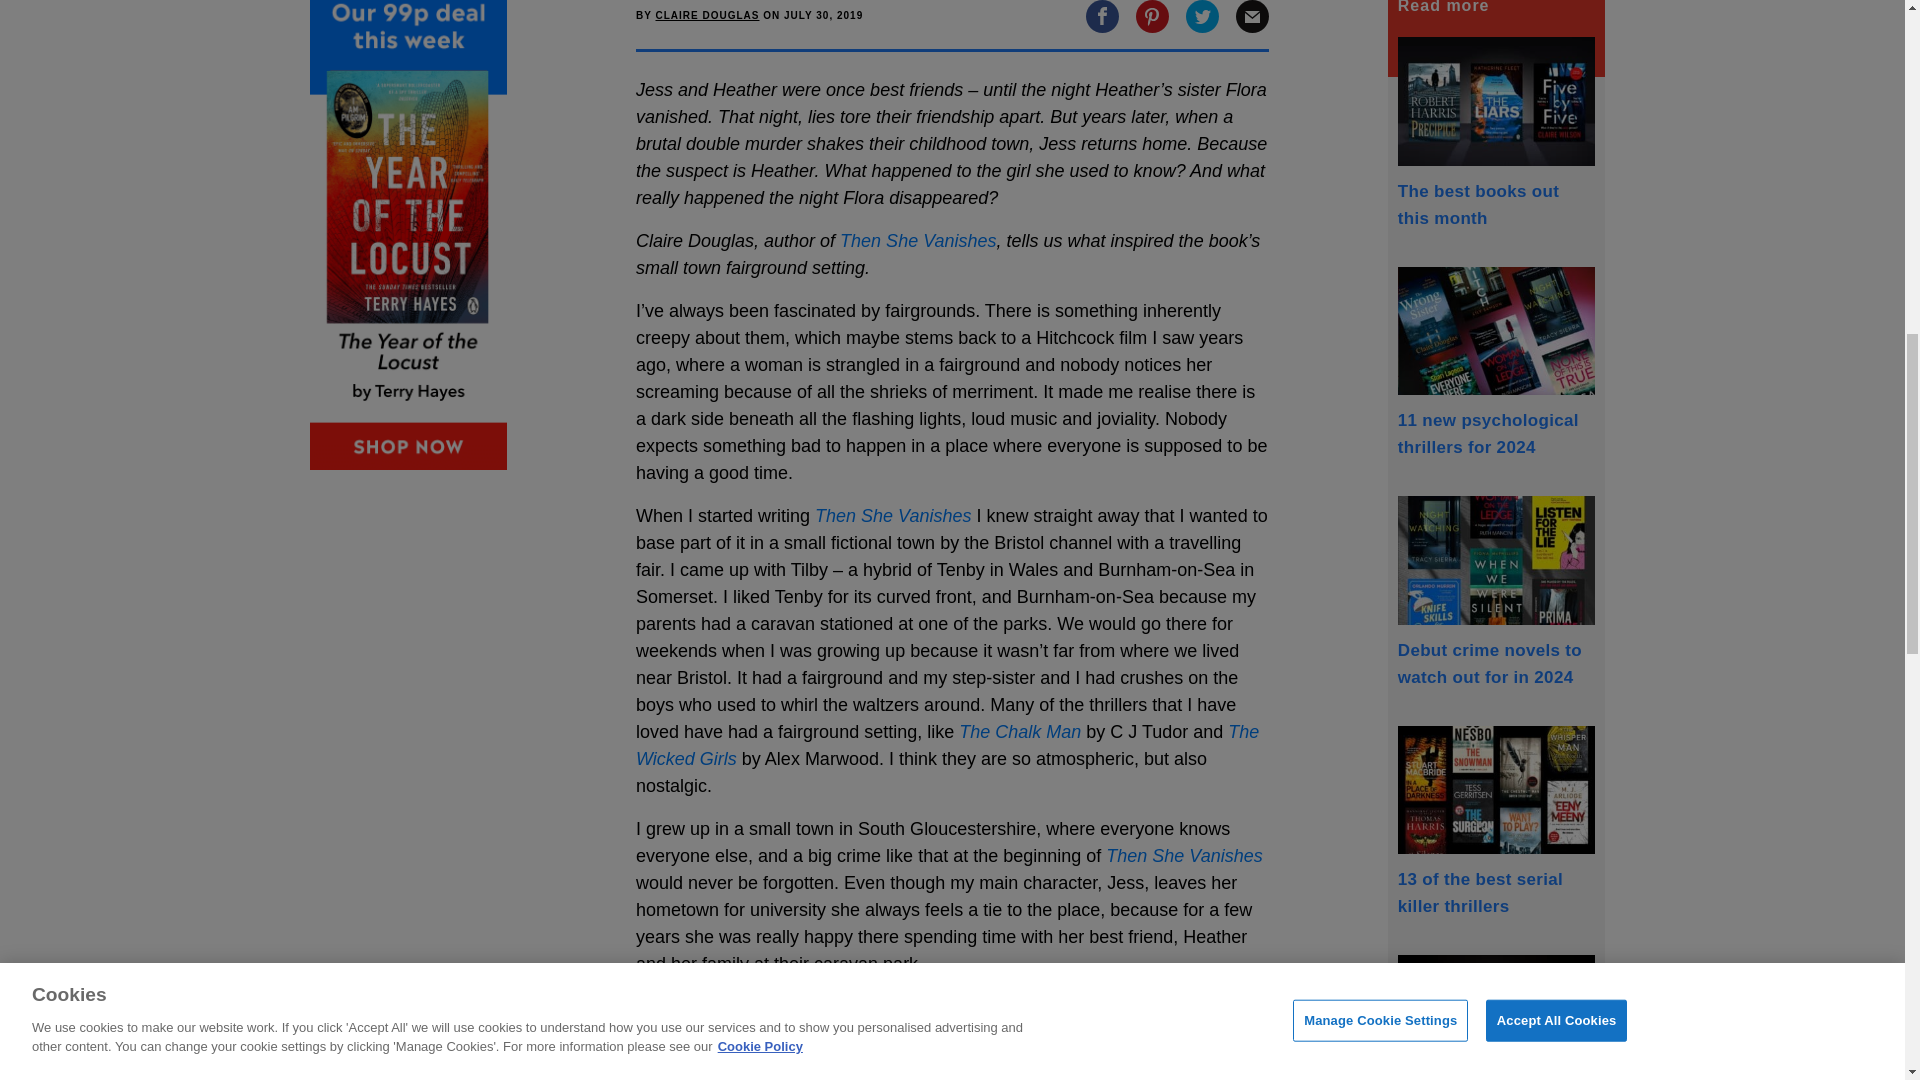 The height and width of the screenshot is (1080, 1920). What do you see at coordinates (1496, 1017) in the screenshot?
I see `100 best crime books of all time, as chosen by our readers` at bounding box center [1496, 1017].